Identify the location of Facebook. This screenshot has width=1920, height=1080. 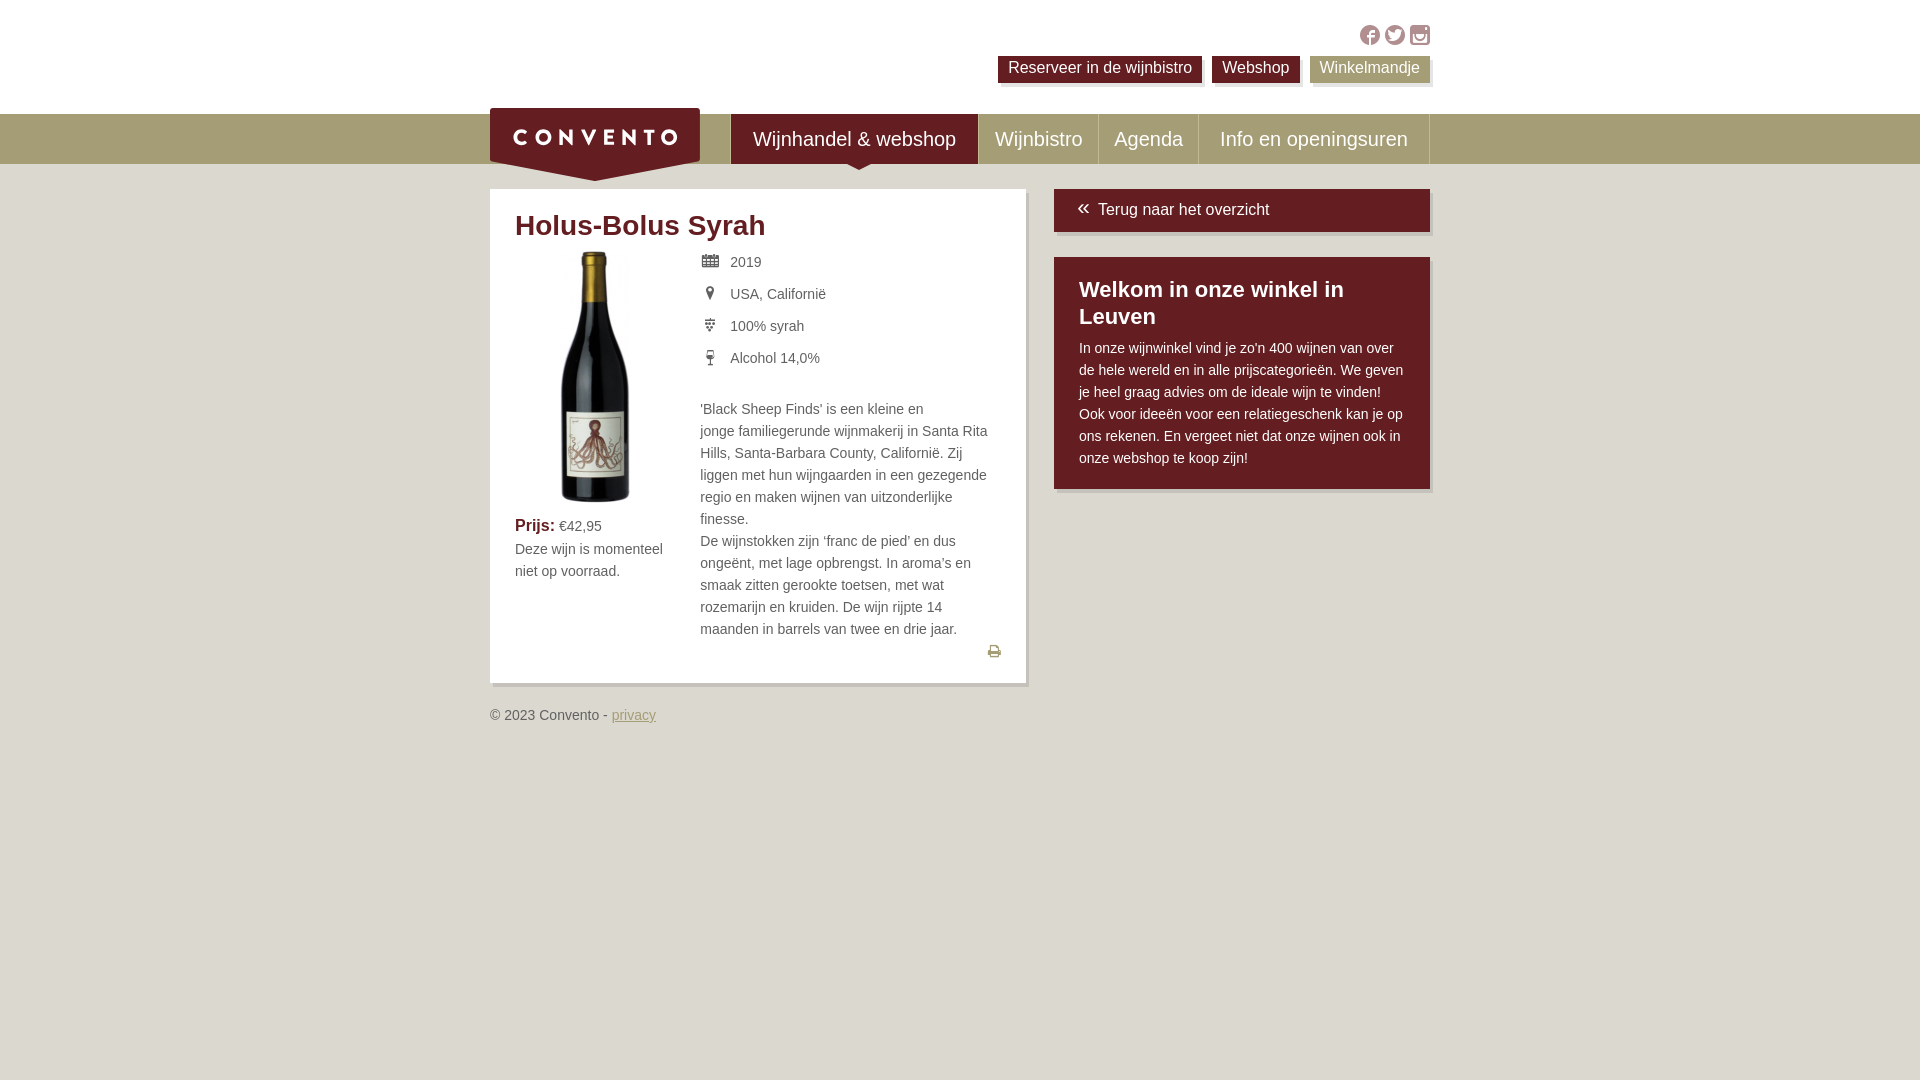
(1370, 35).